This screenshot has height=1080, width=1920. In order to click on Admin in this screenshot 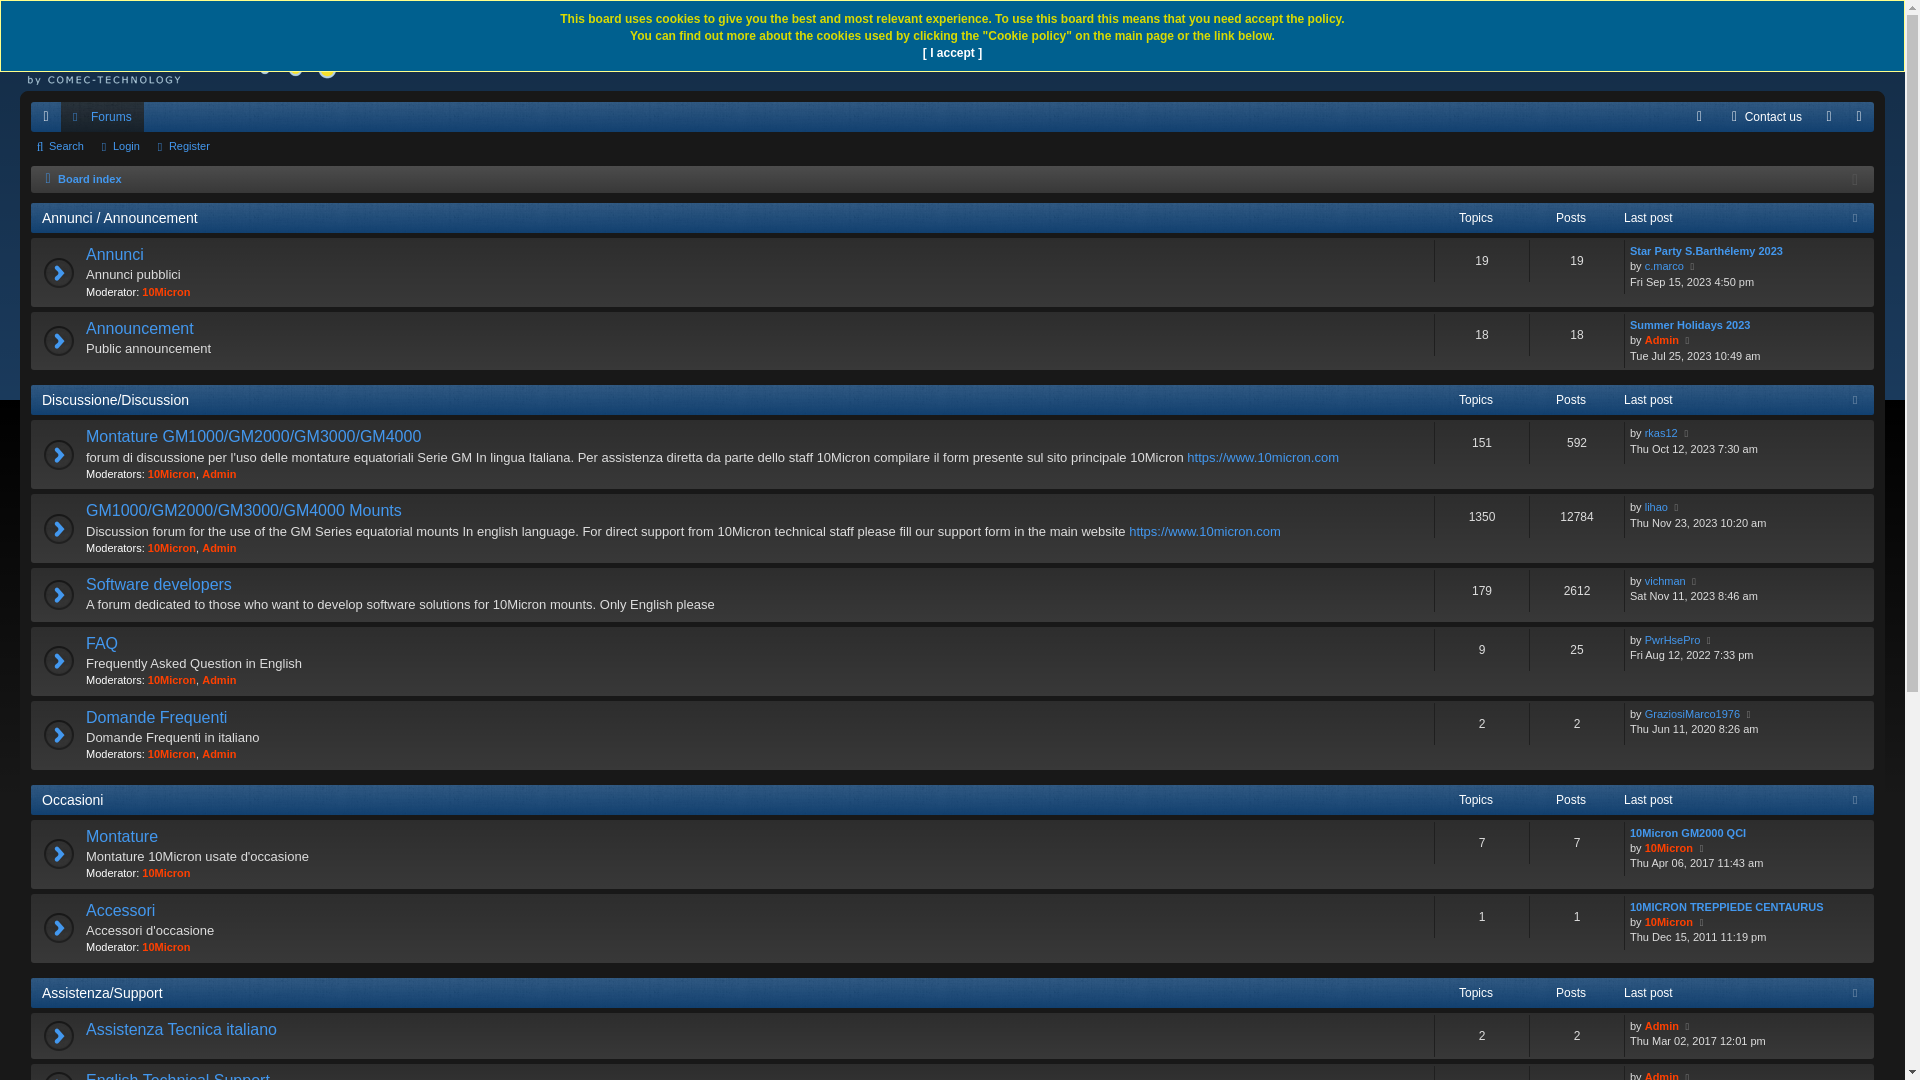, I will do `click(1662, 340)`.